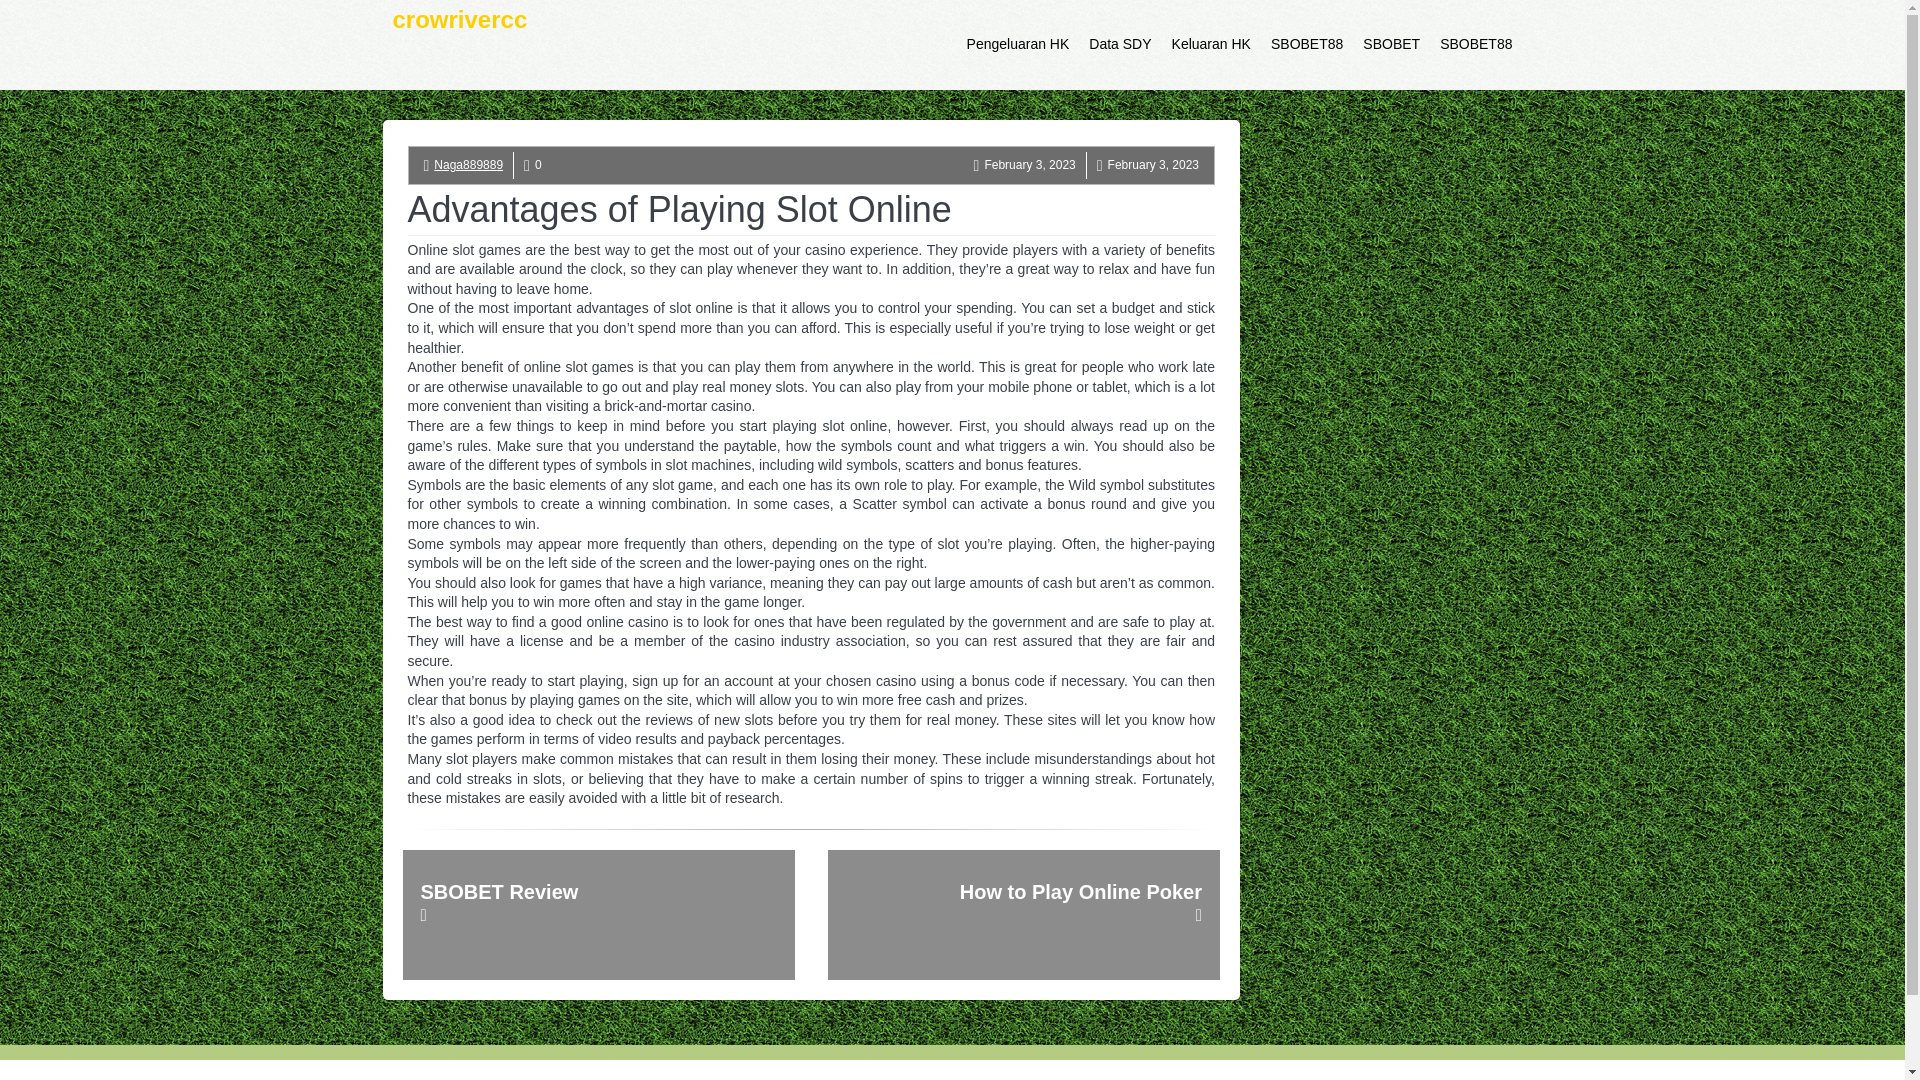 The width and height of the screenshot is (1920, 1080). I want to click on How to Play Online Poker, so click(1023, 914).